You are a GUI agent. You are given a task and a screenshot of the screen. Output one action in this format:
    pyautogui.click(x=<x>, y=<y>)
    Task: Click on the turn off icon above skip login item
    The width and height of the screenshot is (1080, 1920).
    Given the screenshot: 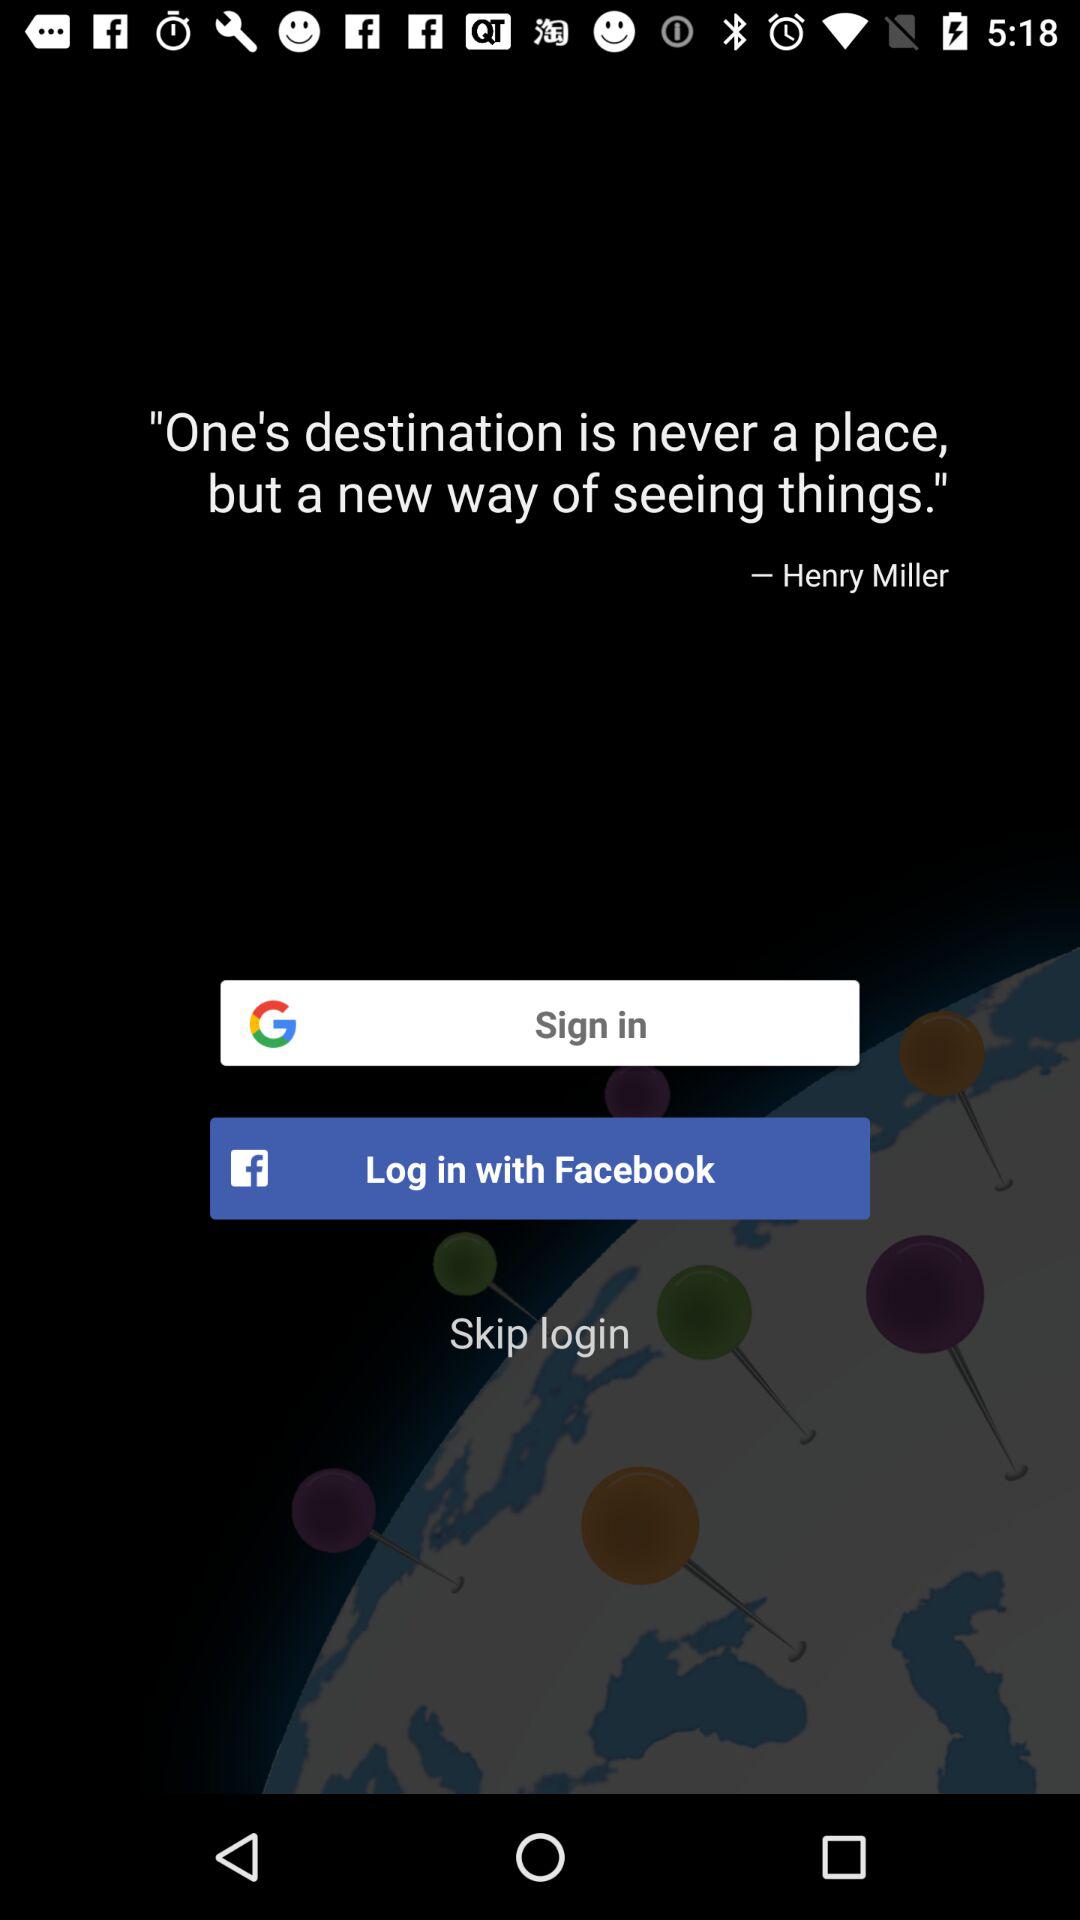 What is the action you would take?
    pyautogui.click(x=540, y=1168)
    